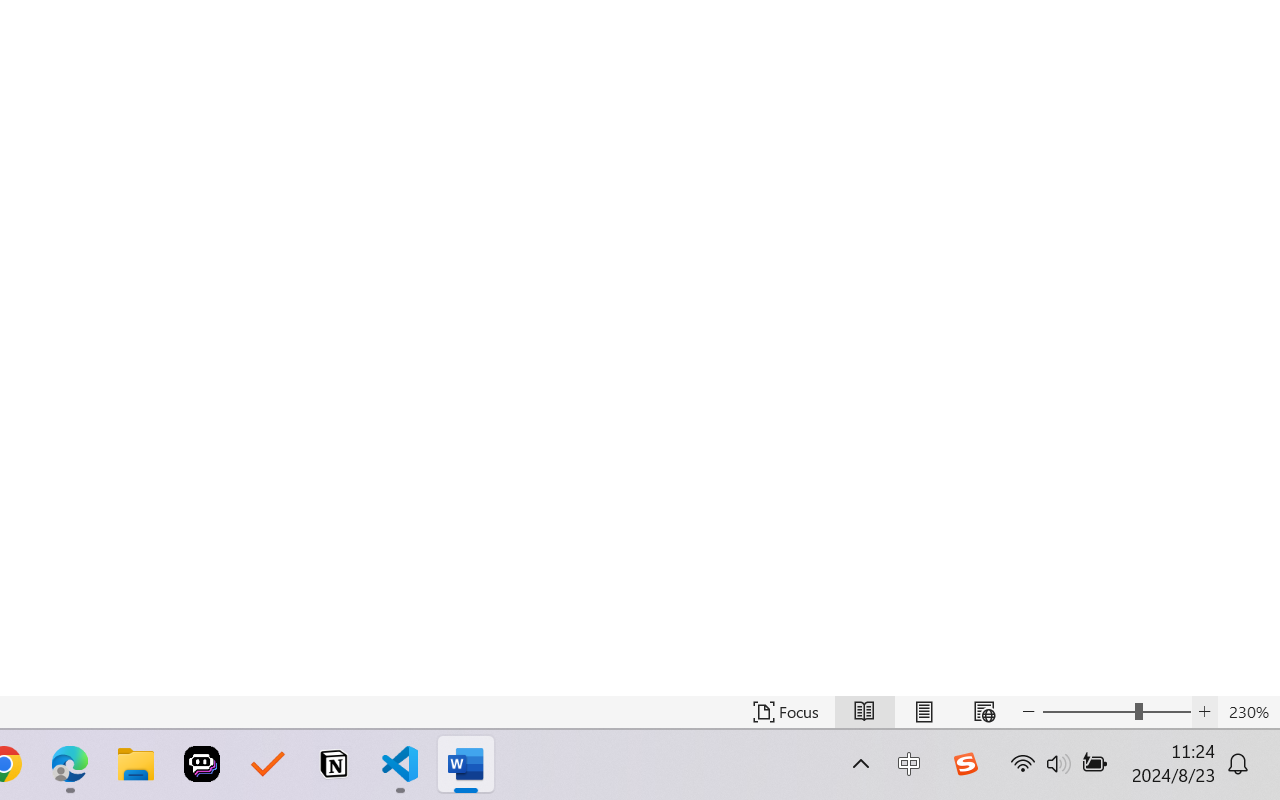  What do you see at coordinates (1204, 712) in the screenshot?
I see `Increase Text Size` at bounding box center [1204, 712].